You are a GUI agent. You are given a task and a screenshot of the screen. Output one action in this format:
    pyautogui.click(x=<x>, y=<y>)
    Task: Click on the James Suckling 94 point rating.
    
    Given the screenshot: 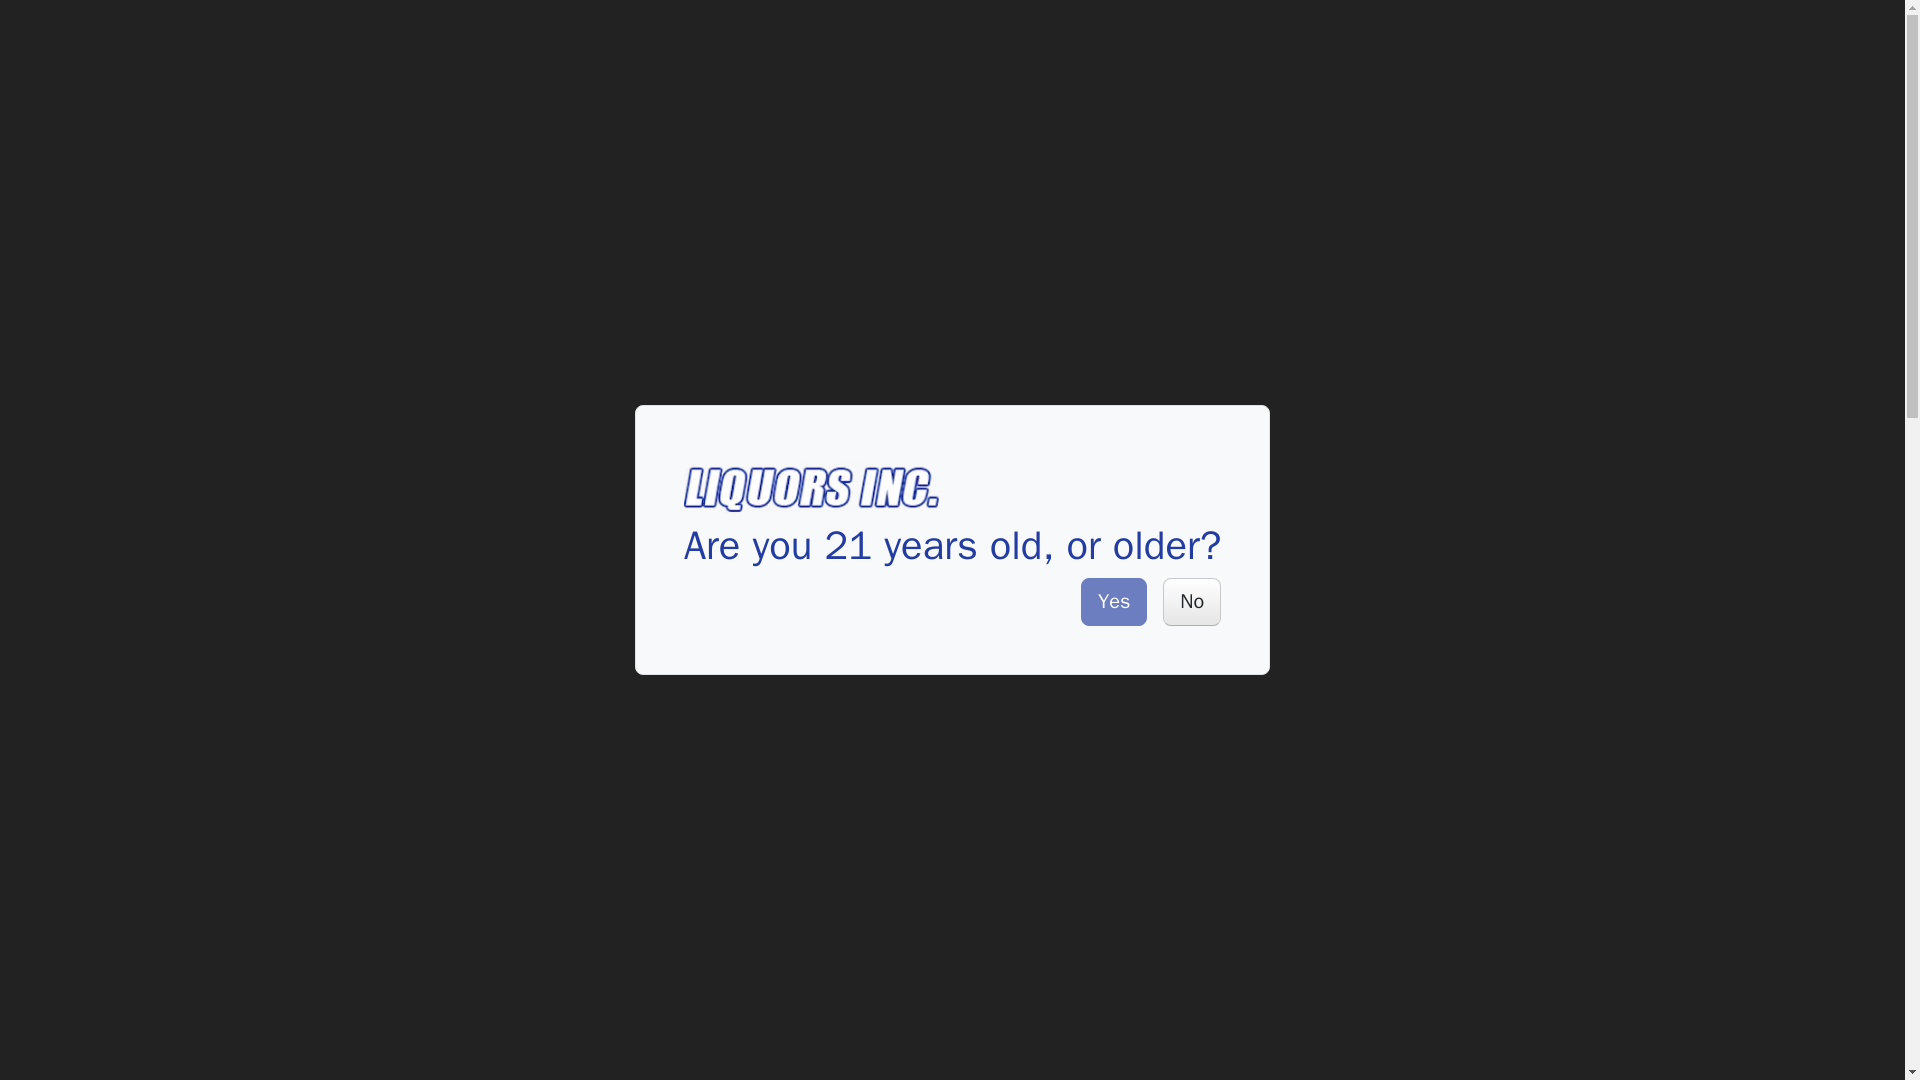 What is the action you would take?
    pyautogui.click(x=1335, y=229)
    